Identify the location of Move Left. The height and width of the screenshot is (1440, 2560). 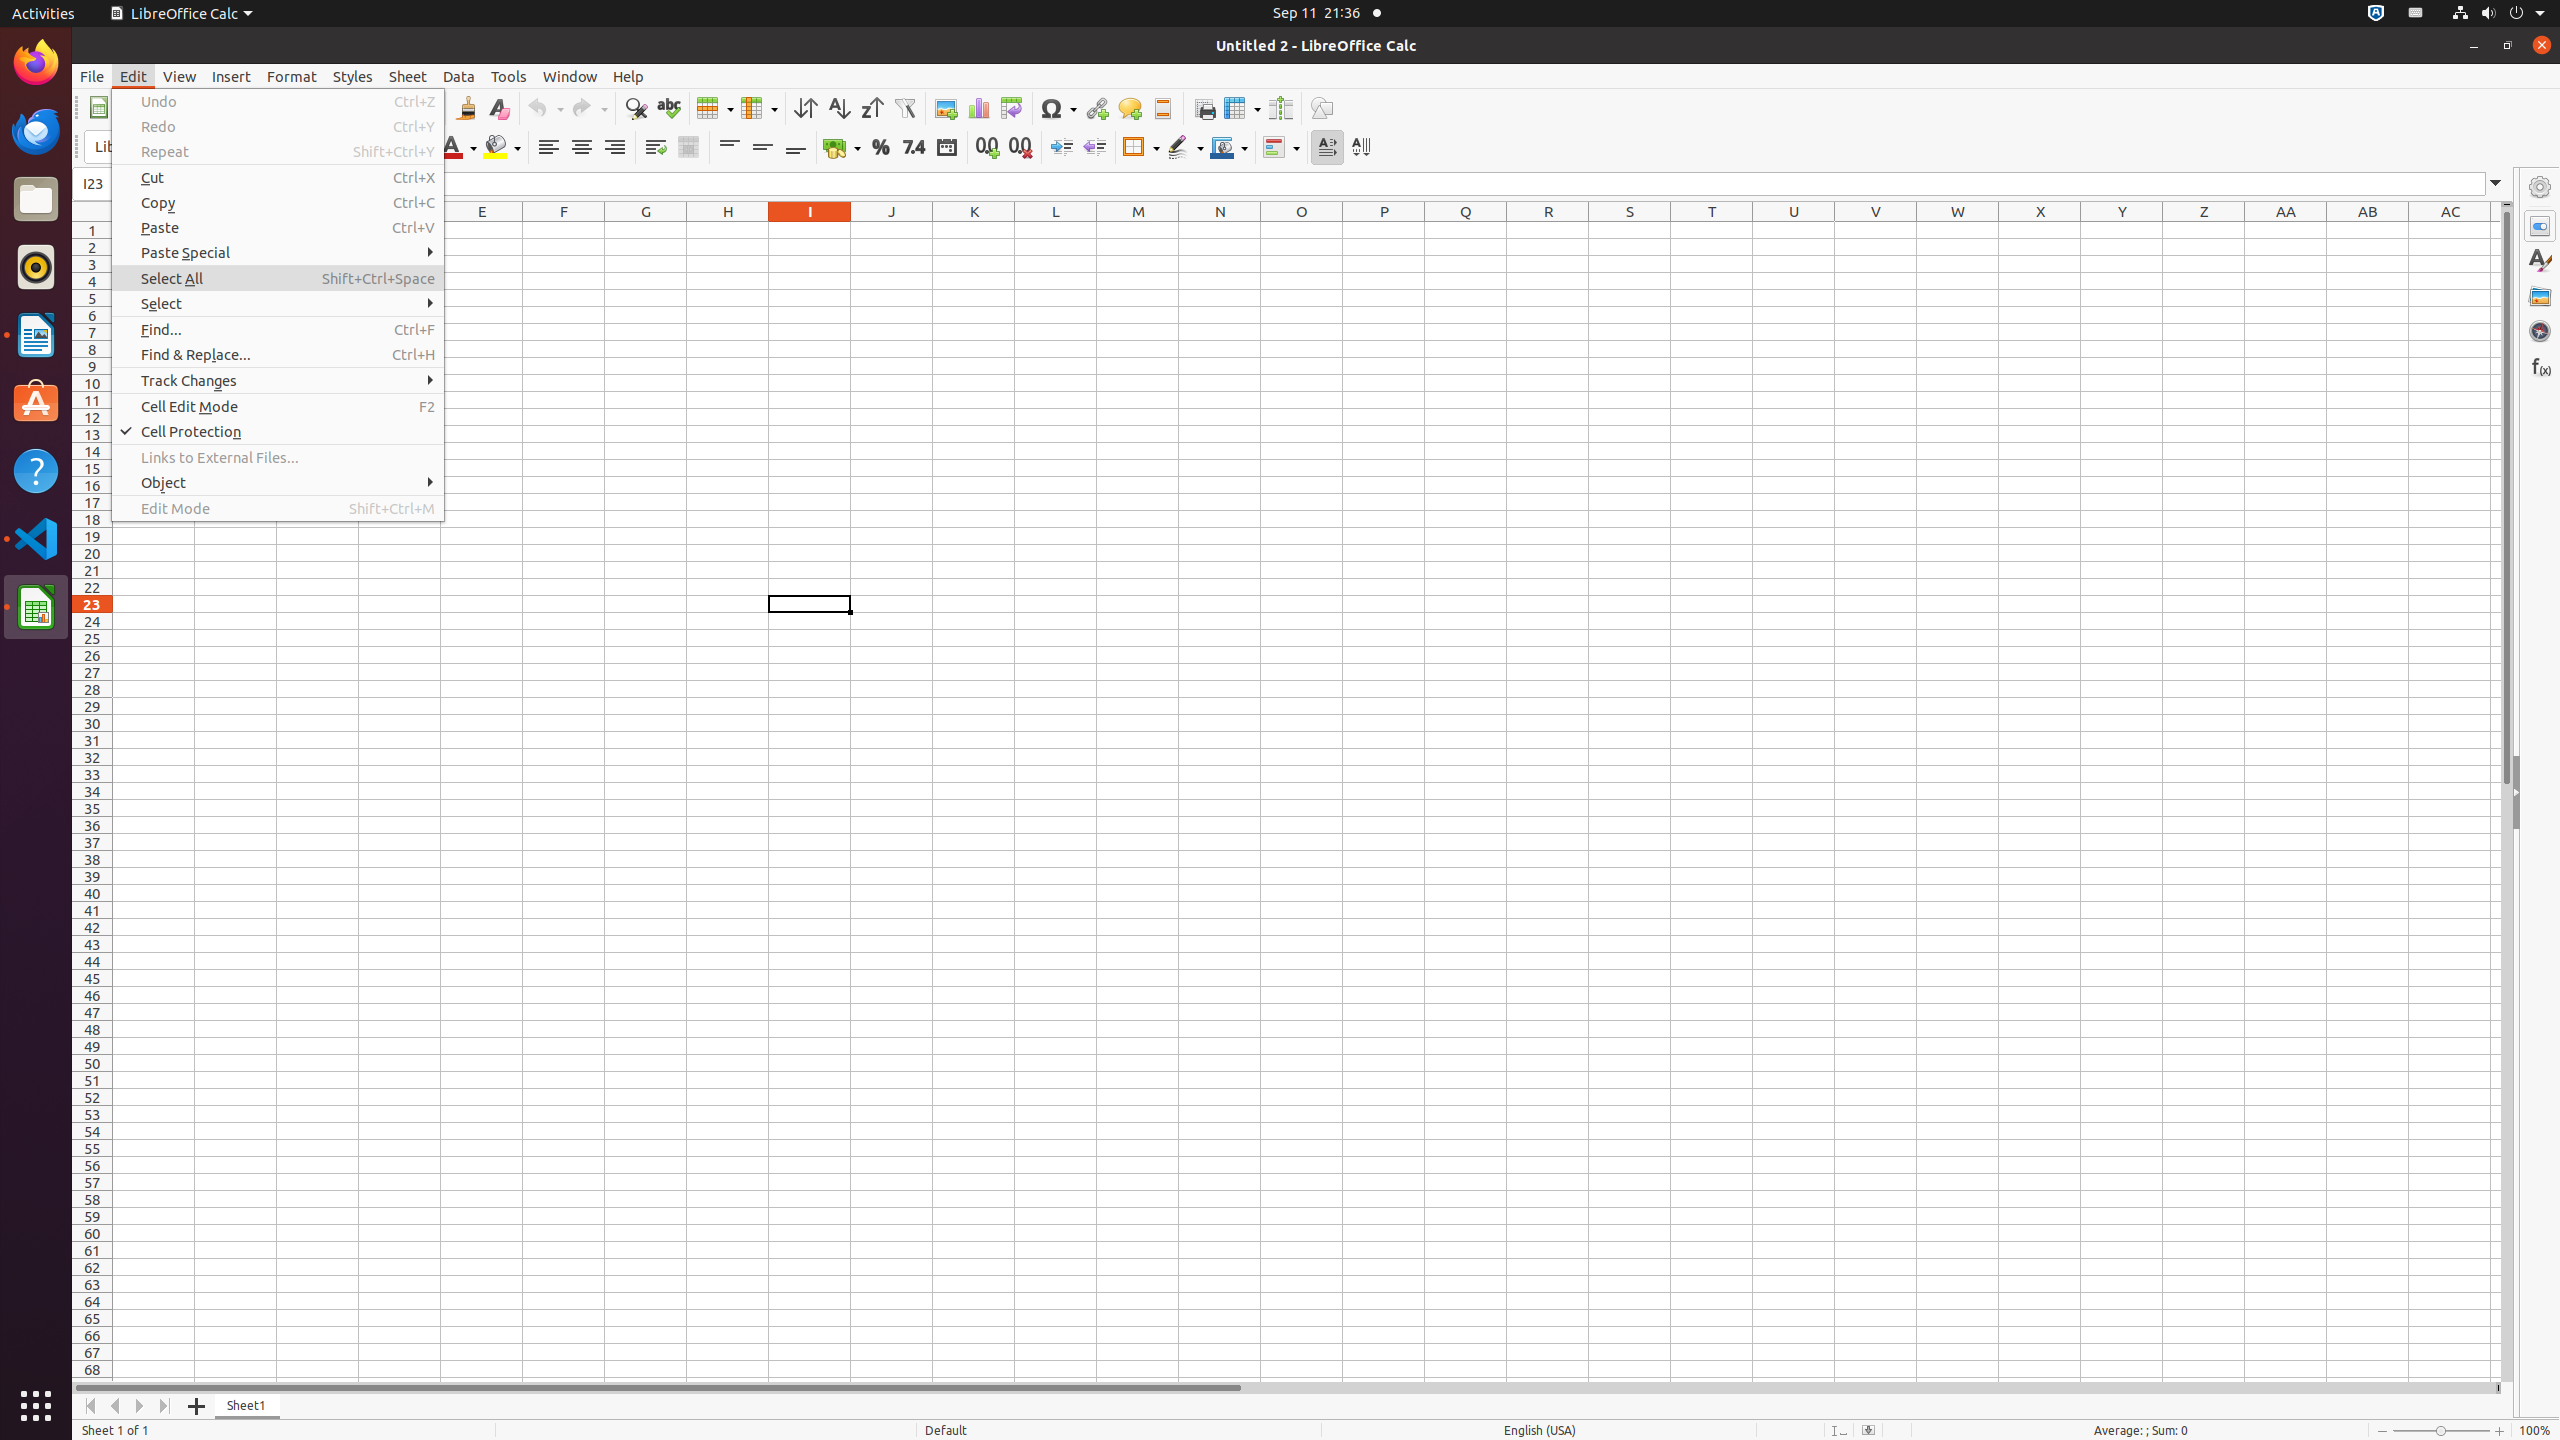
(116, 1406).